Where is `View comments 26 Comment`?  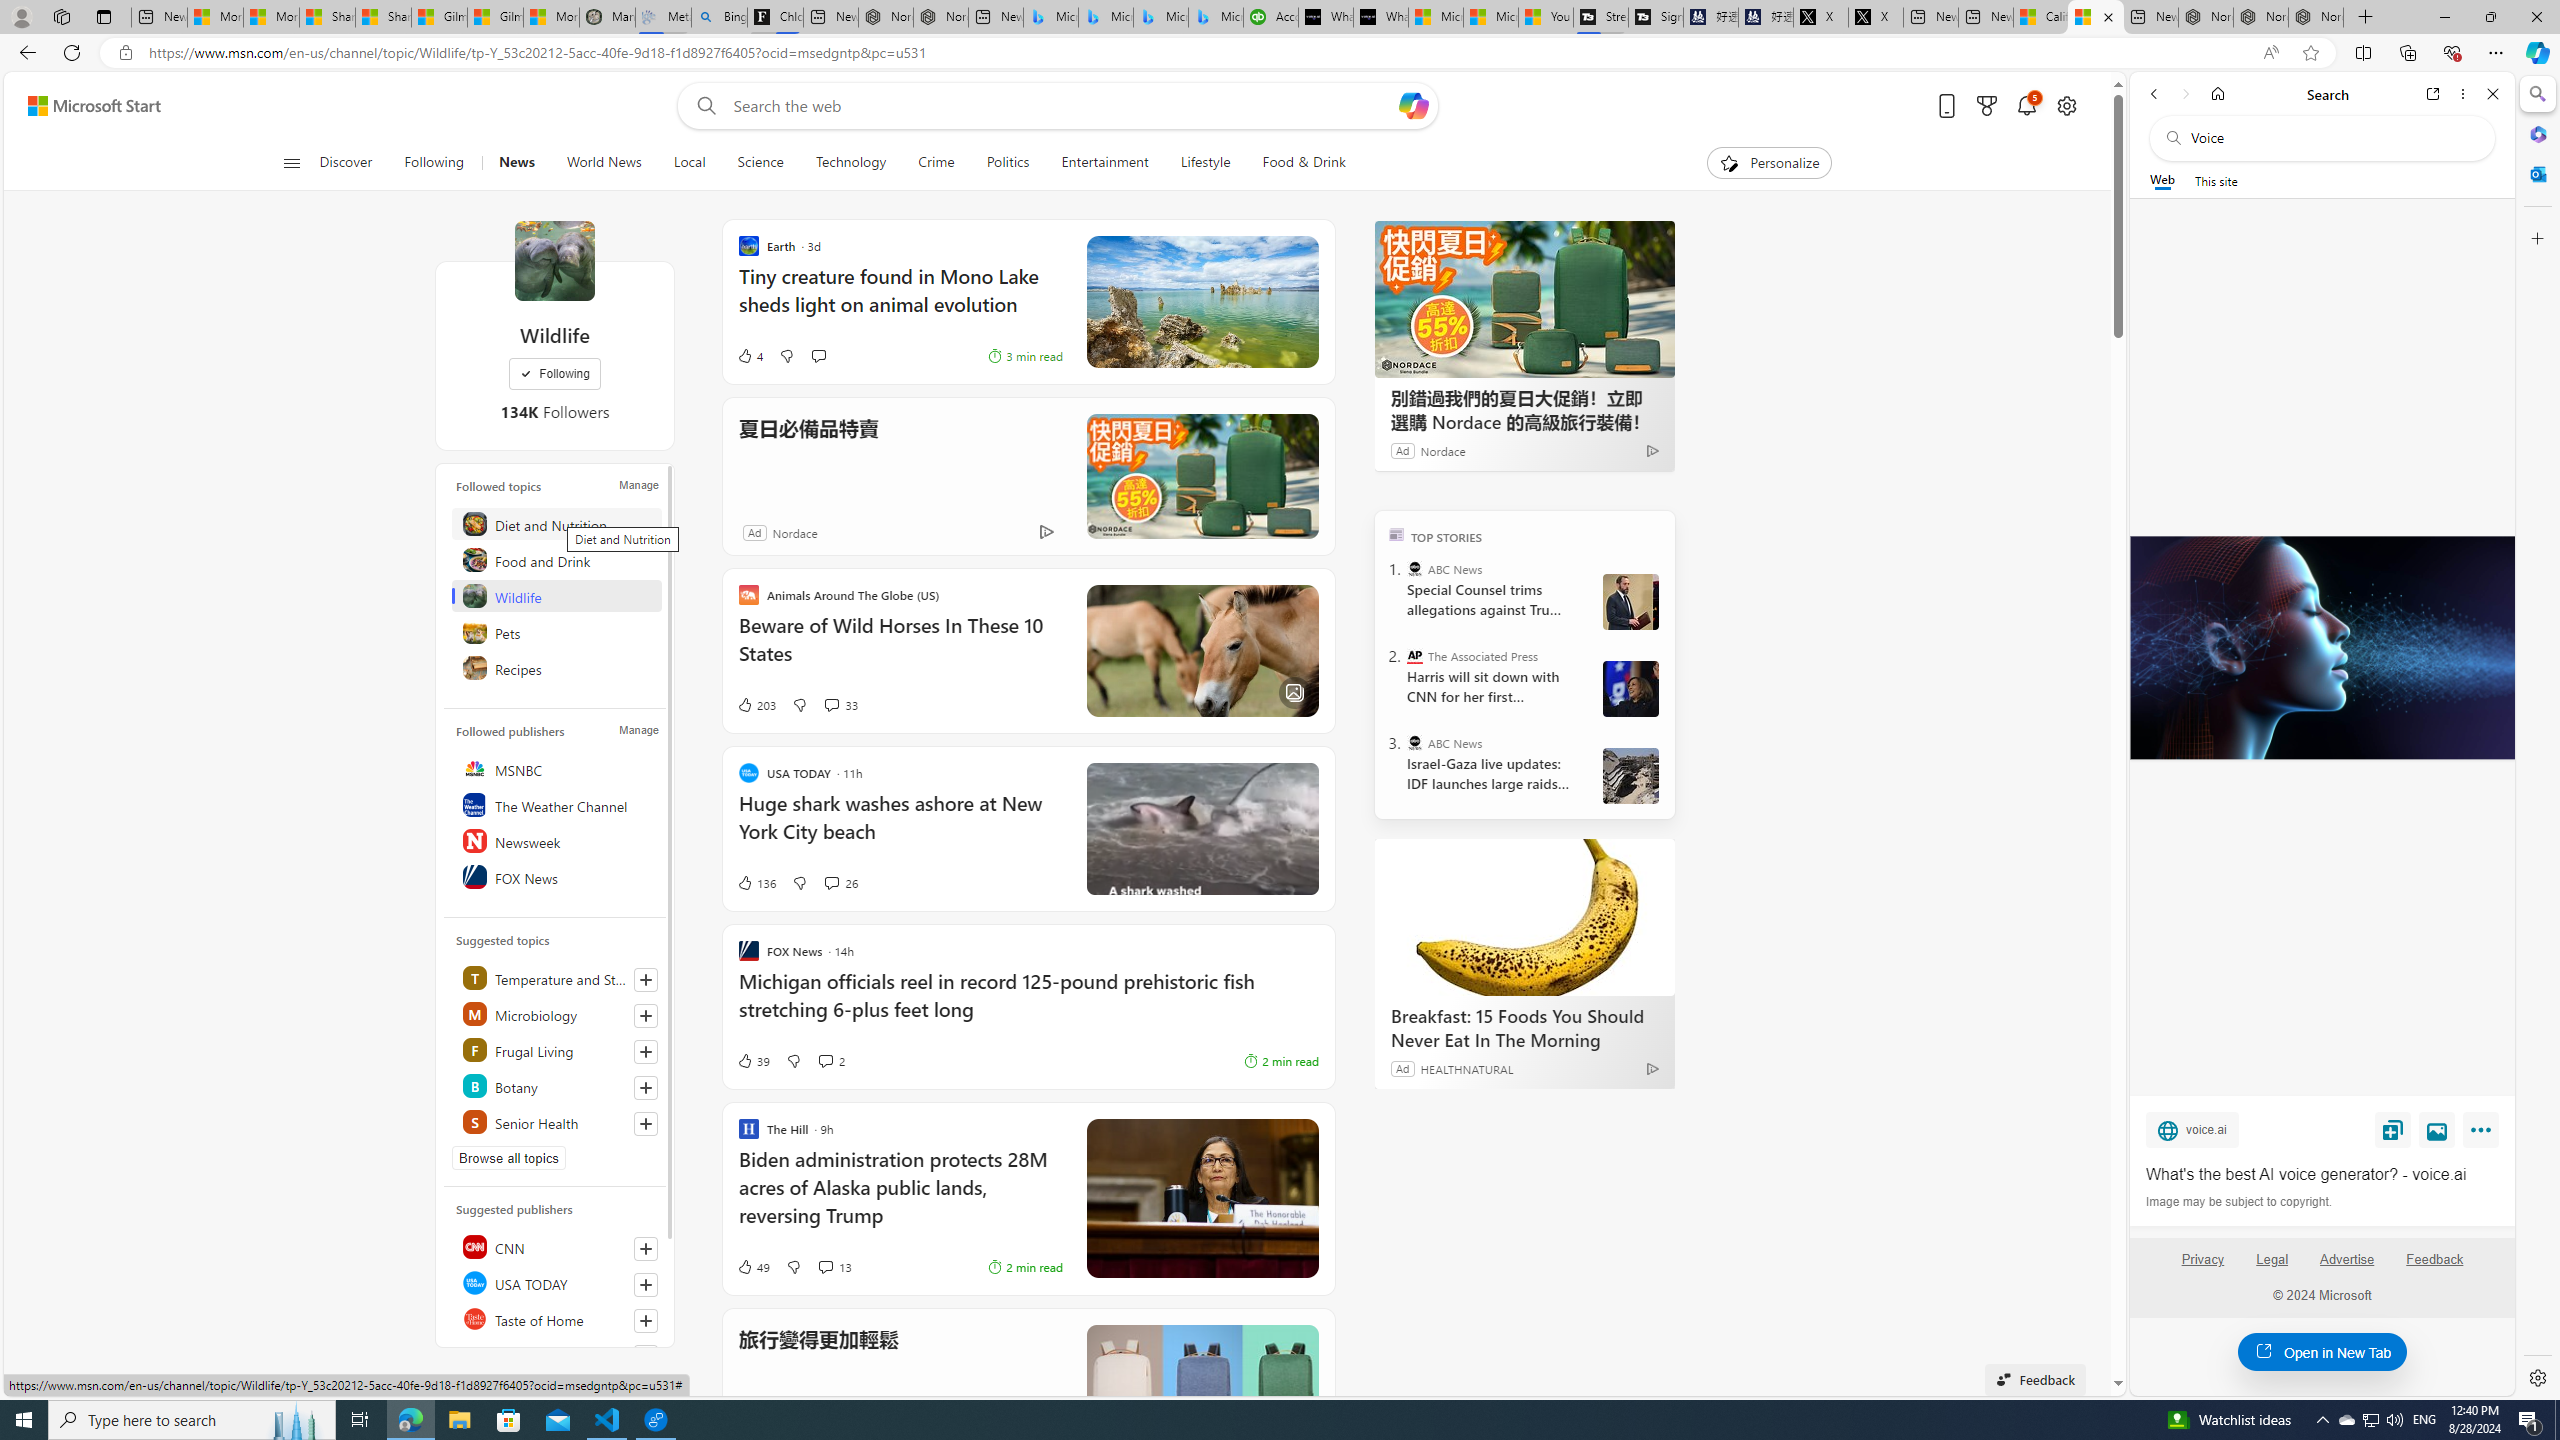
View comments 26 Comment is located at coordinates (840, 883).